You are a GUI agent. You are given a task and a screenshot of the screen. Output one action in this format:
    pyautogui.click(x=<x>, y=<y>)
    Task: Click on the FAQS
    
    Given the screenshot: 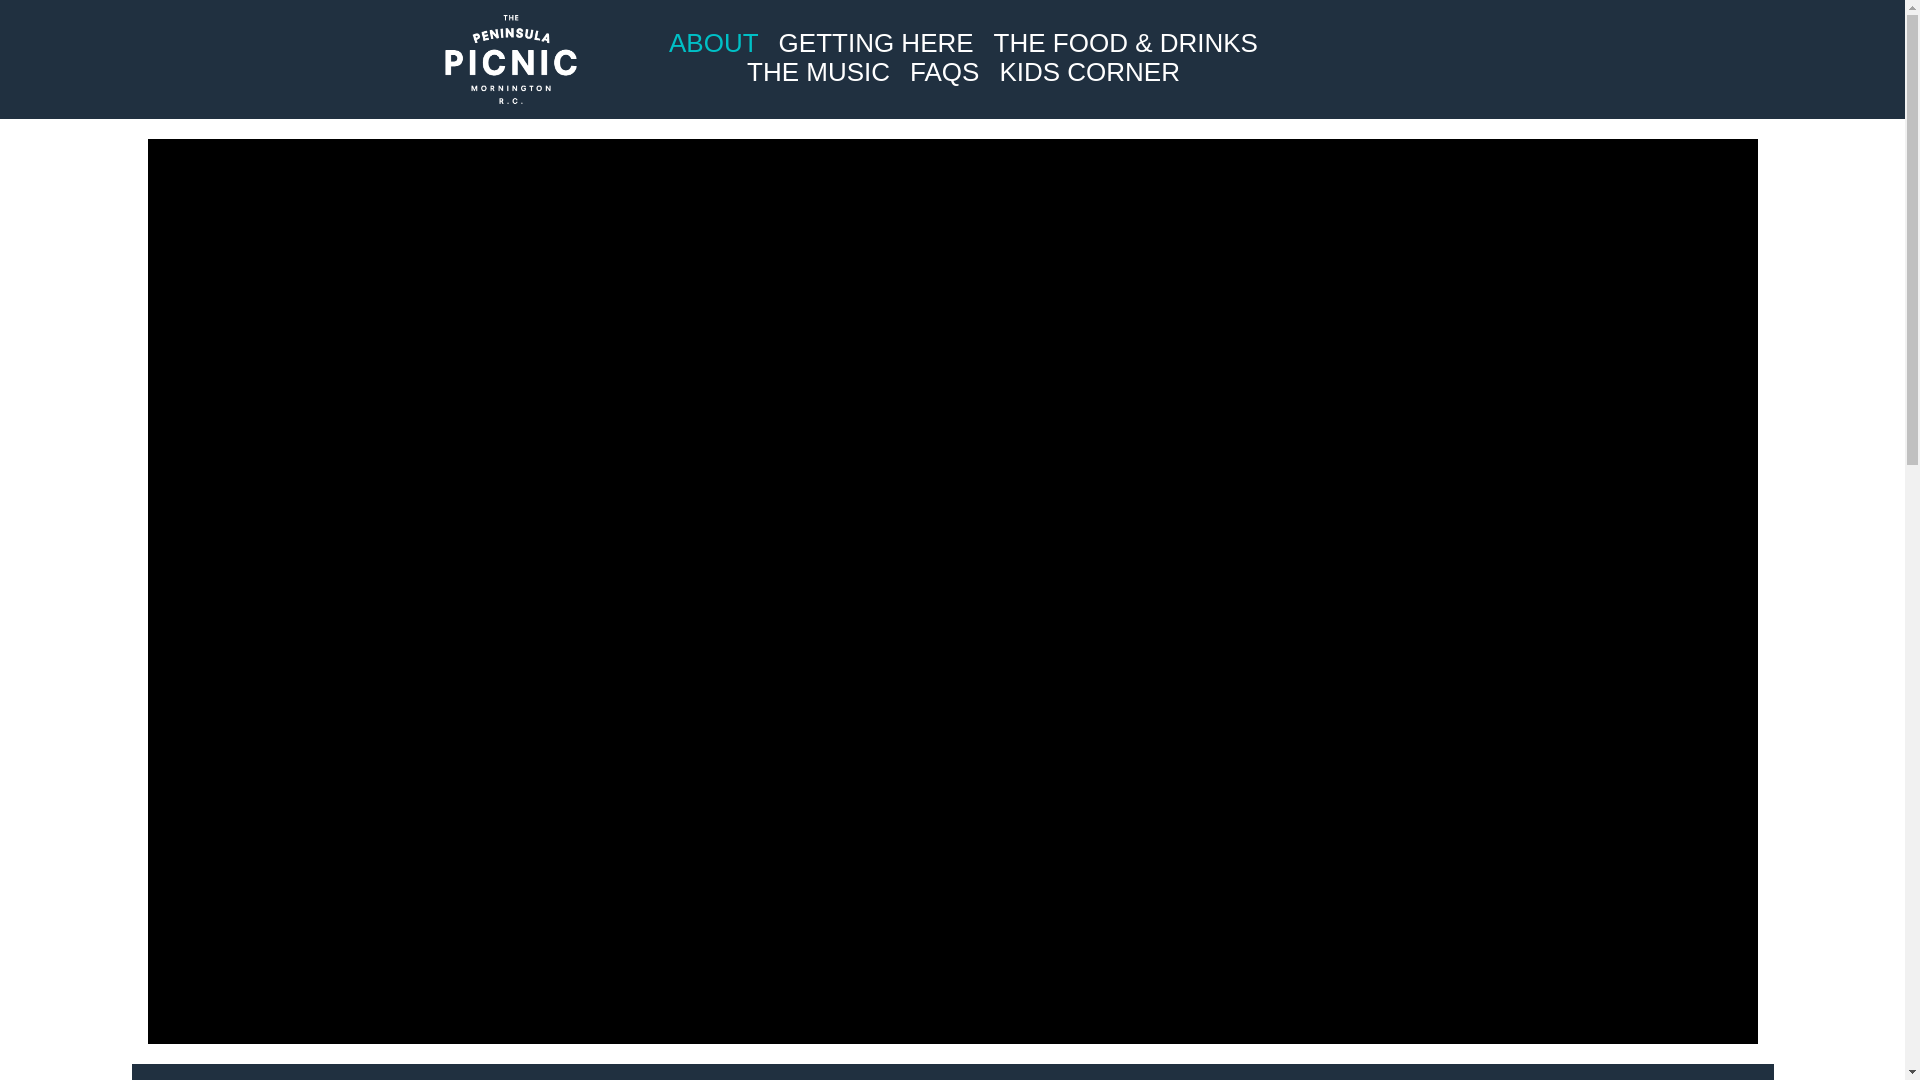 What is the action you would take?
    pyautogui.click(x=944, y=72)
    